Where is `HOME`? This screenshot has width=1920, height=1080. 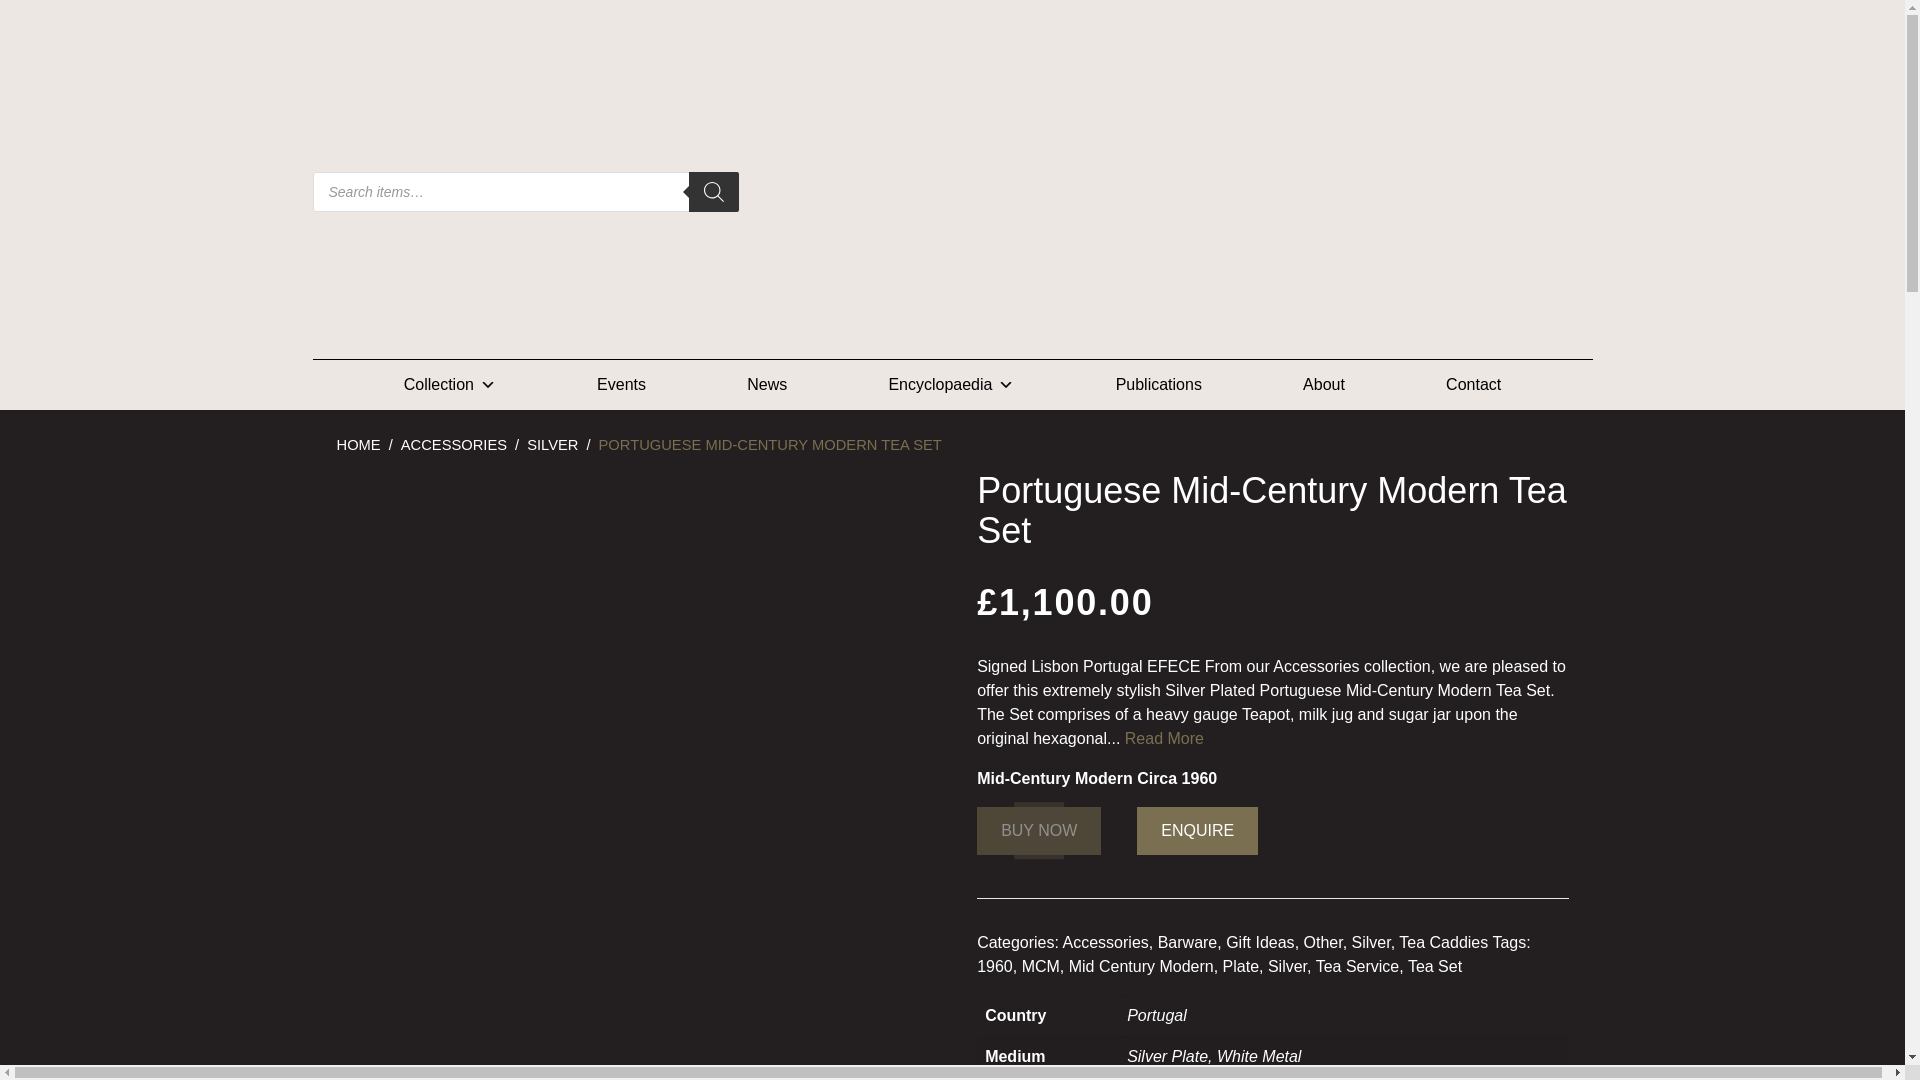 HOME is located at coordinates (358, 444).